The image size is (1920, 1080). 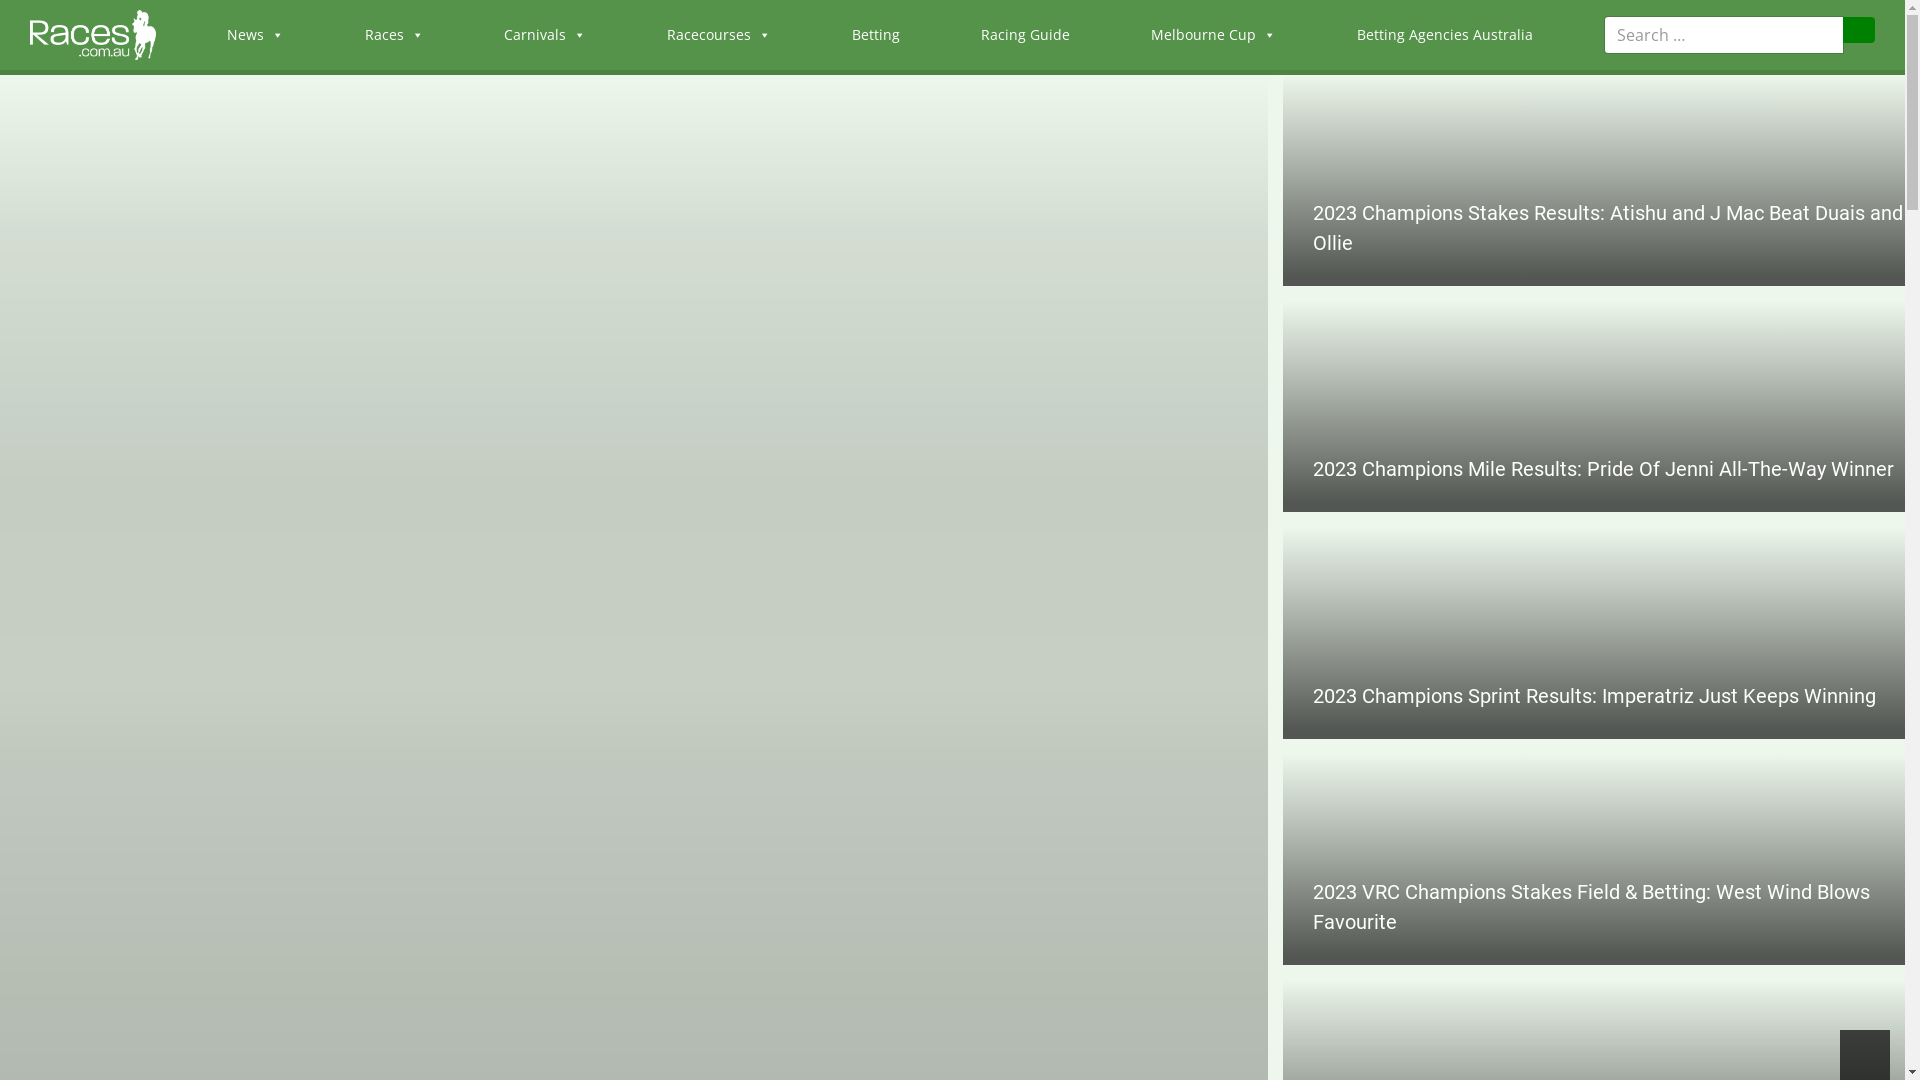 What do you see at coordinates (1594, 696) in the screenshot?
I see `2023 Champions Sprint Results: Imperatriz Just Keeps Winning` at bounding box center [1594, 696].